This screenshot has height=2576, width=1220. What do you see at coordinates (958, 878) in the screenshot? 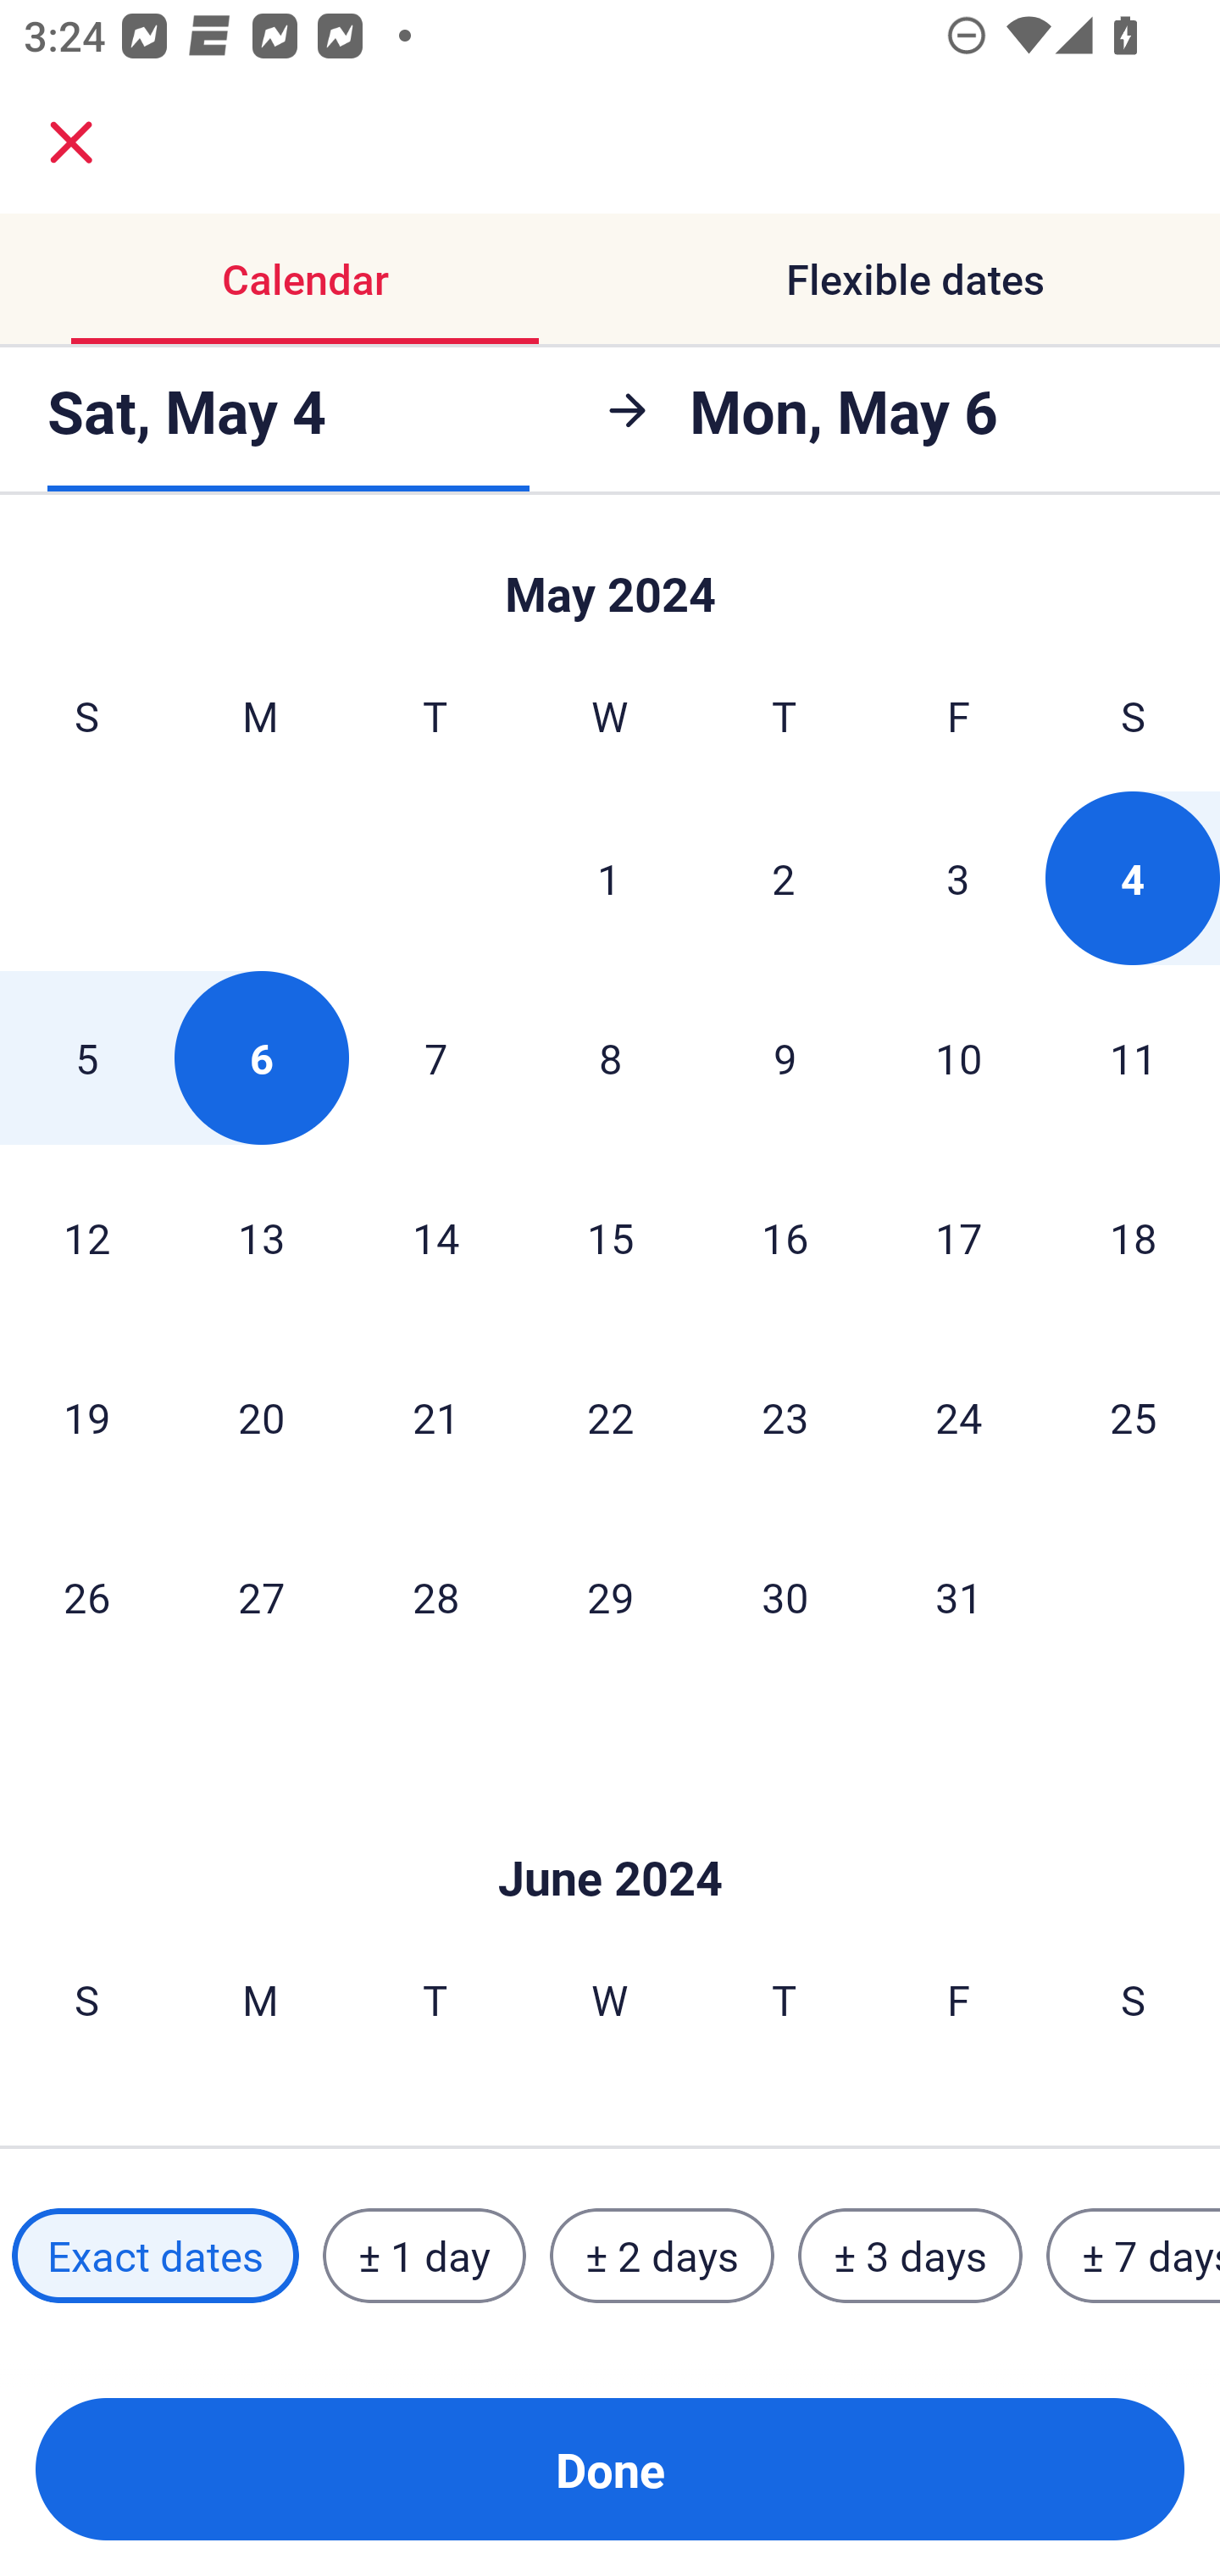
I see `3 Friday, May 3, 2024` at bounding box center [958, 878].